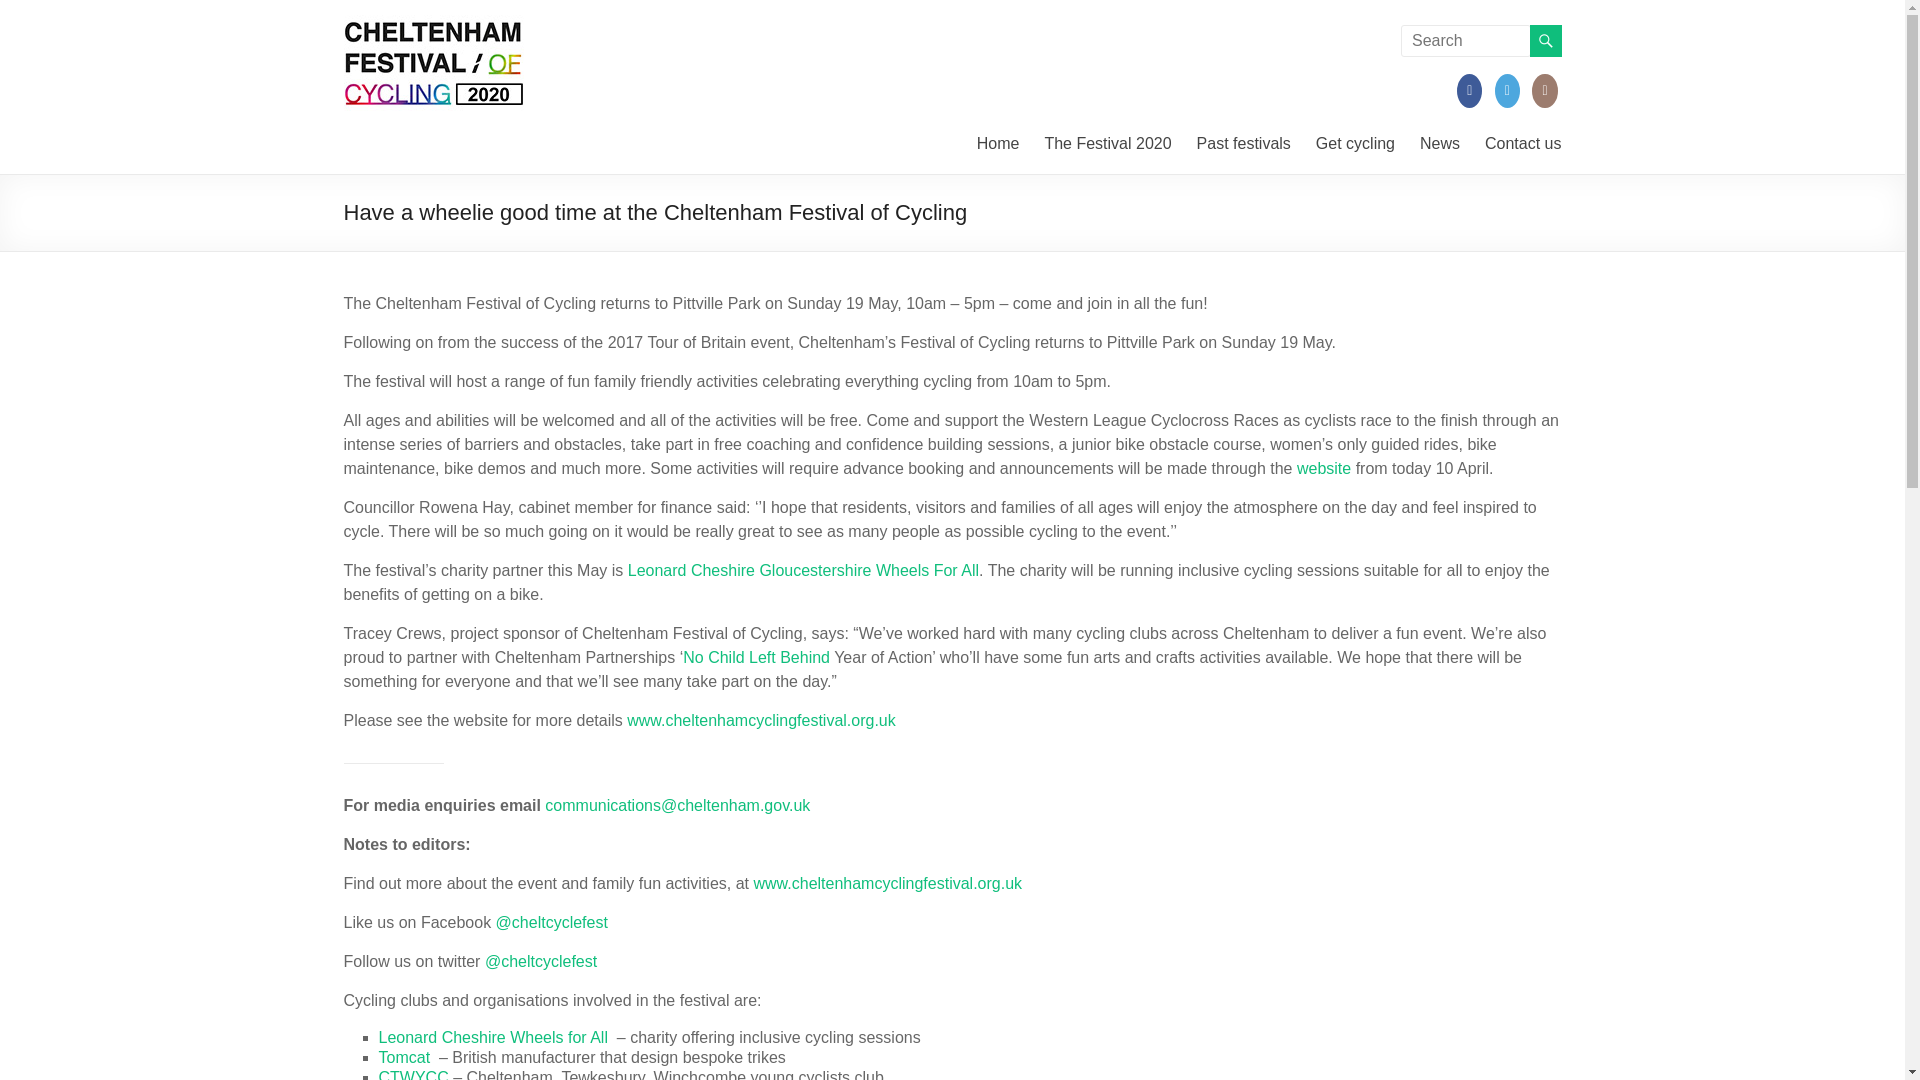 The height and width of the screenshot is (1080, 1920). Describe the element at coordinates (756, 658) in the screenshot. I see `No Child Left Behind` at that location.